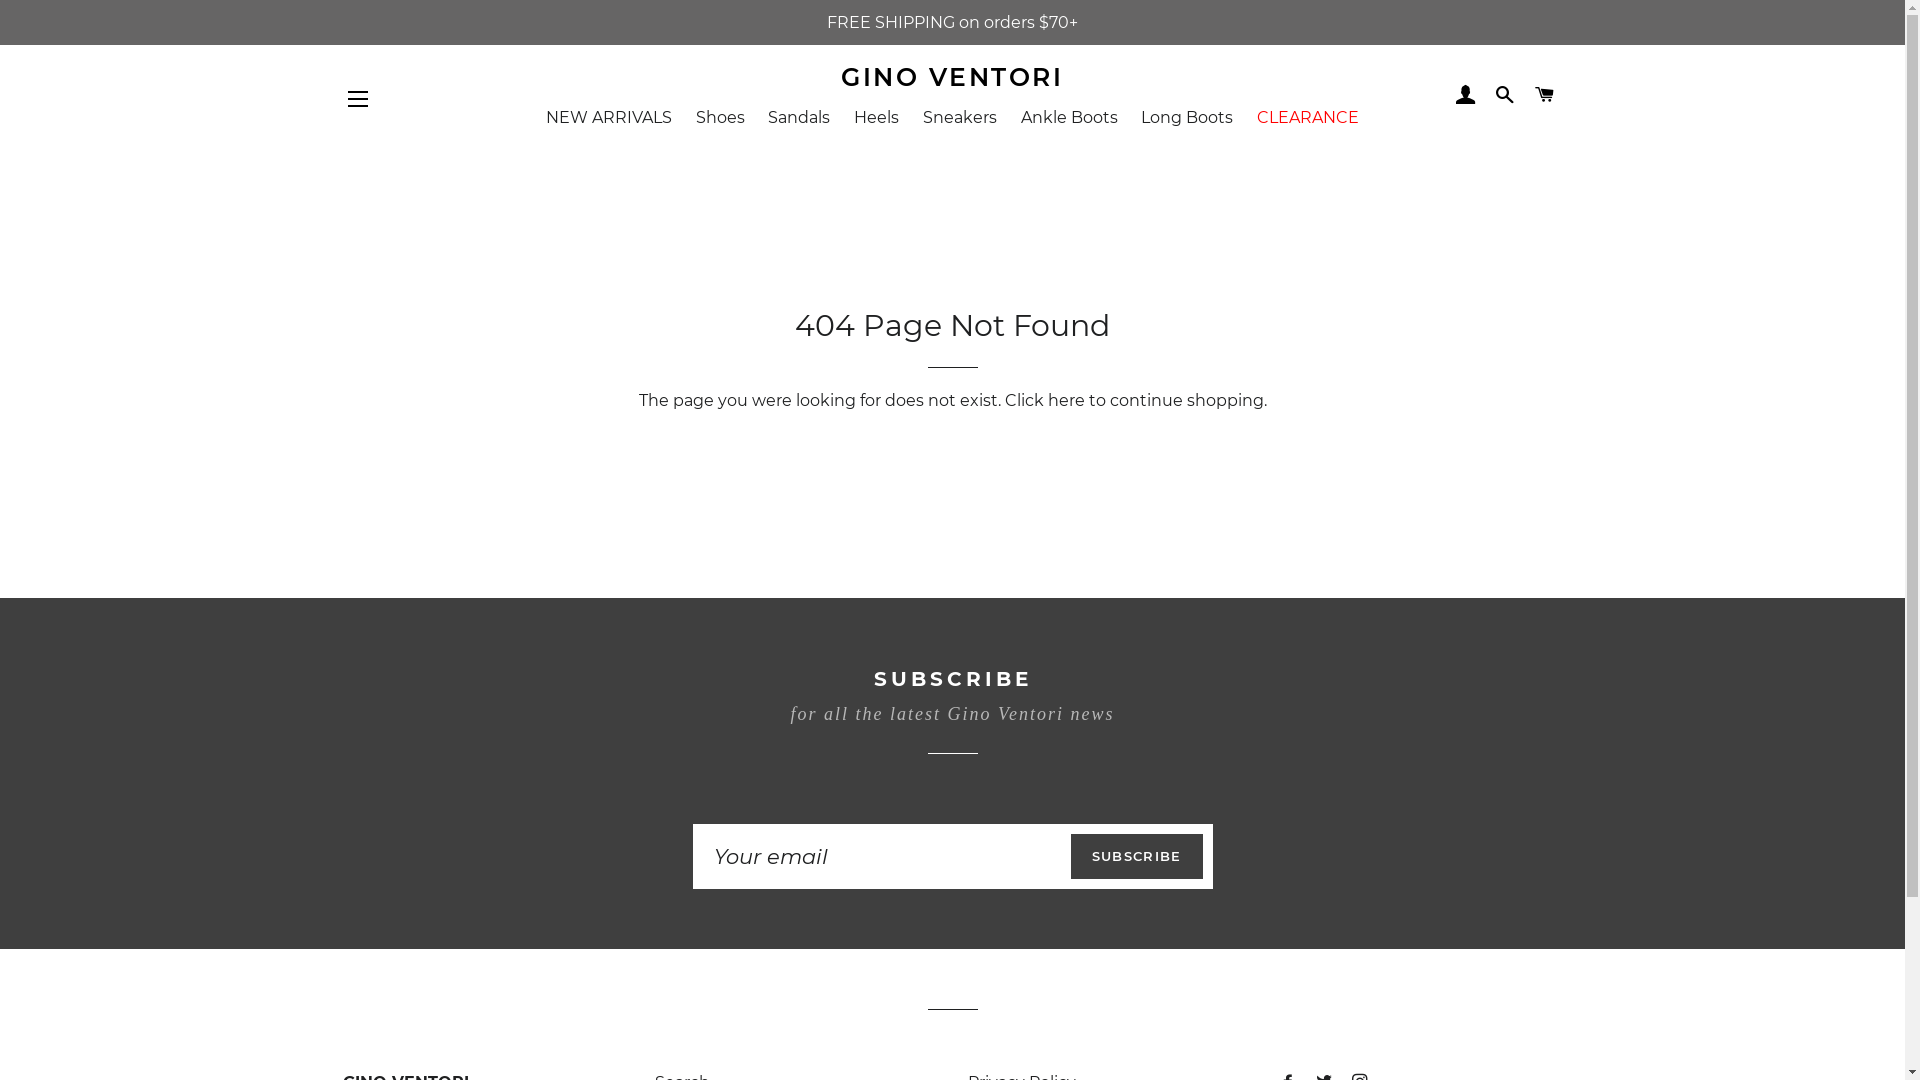 This screenshot has width=1920, height=1080. I want to click on Click here, so click(1044, 400).